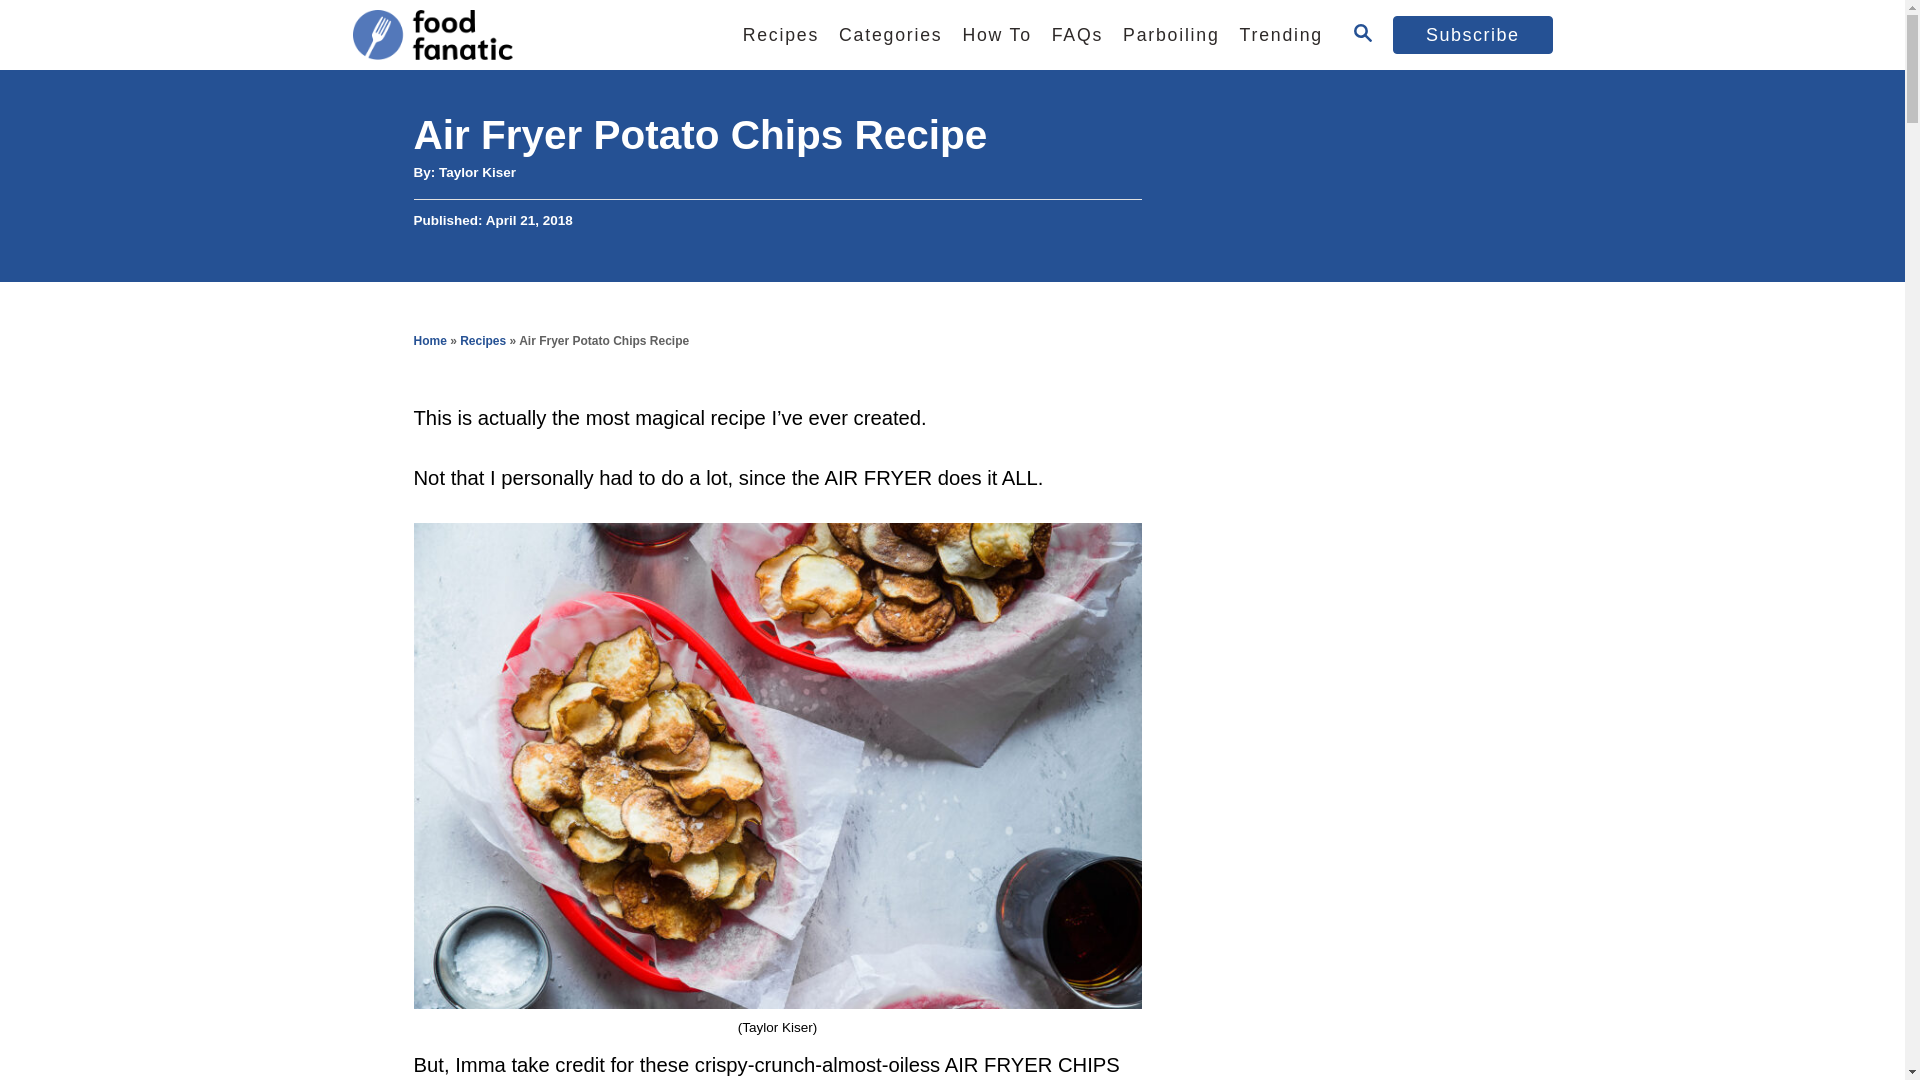 The height and width of the screenshot is (1080, 1920). I want to click on SEARCH, so click(1362, 34).